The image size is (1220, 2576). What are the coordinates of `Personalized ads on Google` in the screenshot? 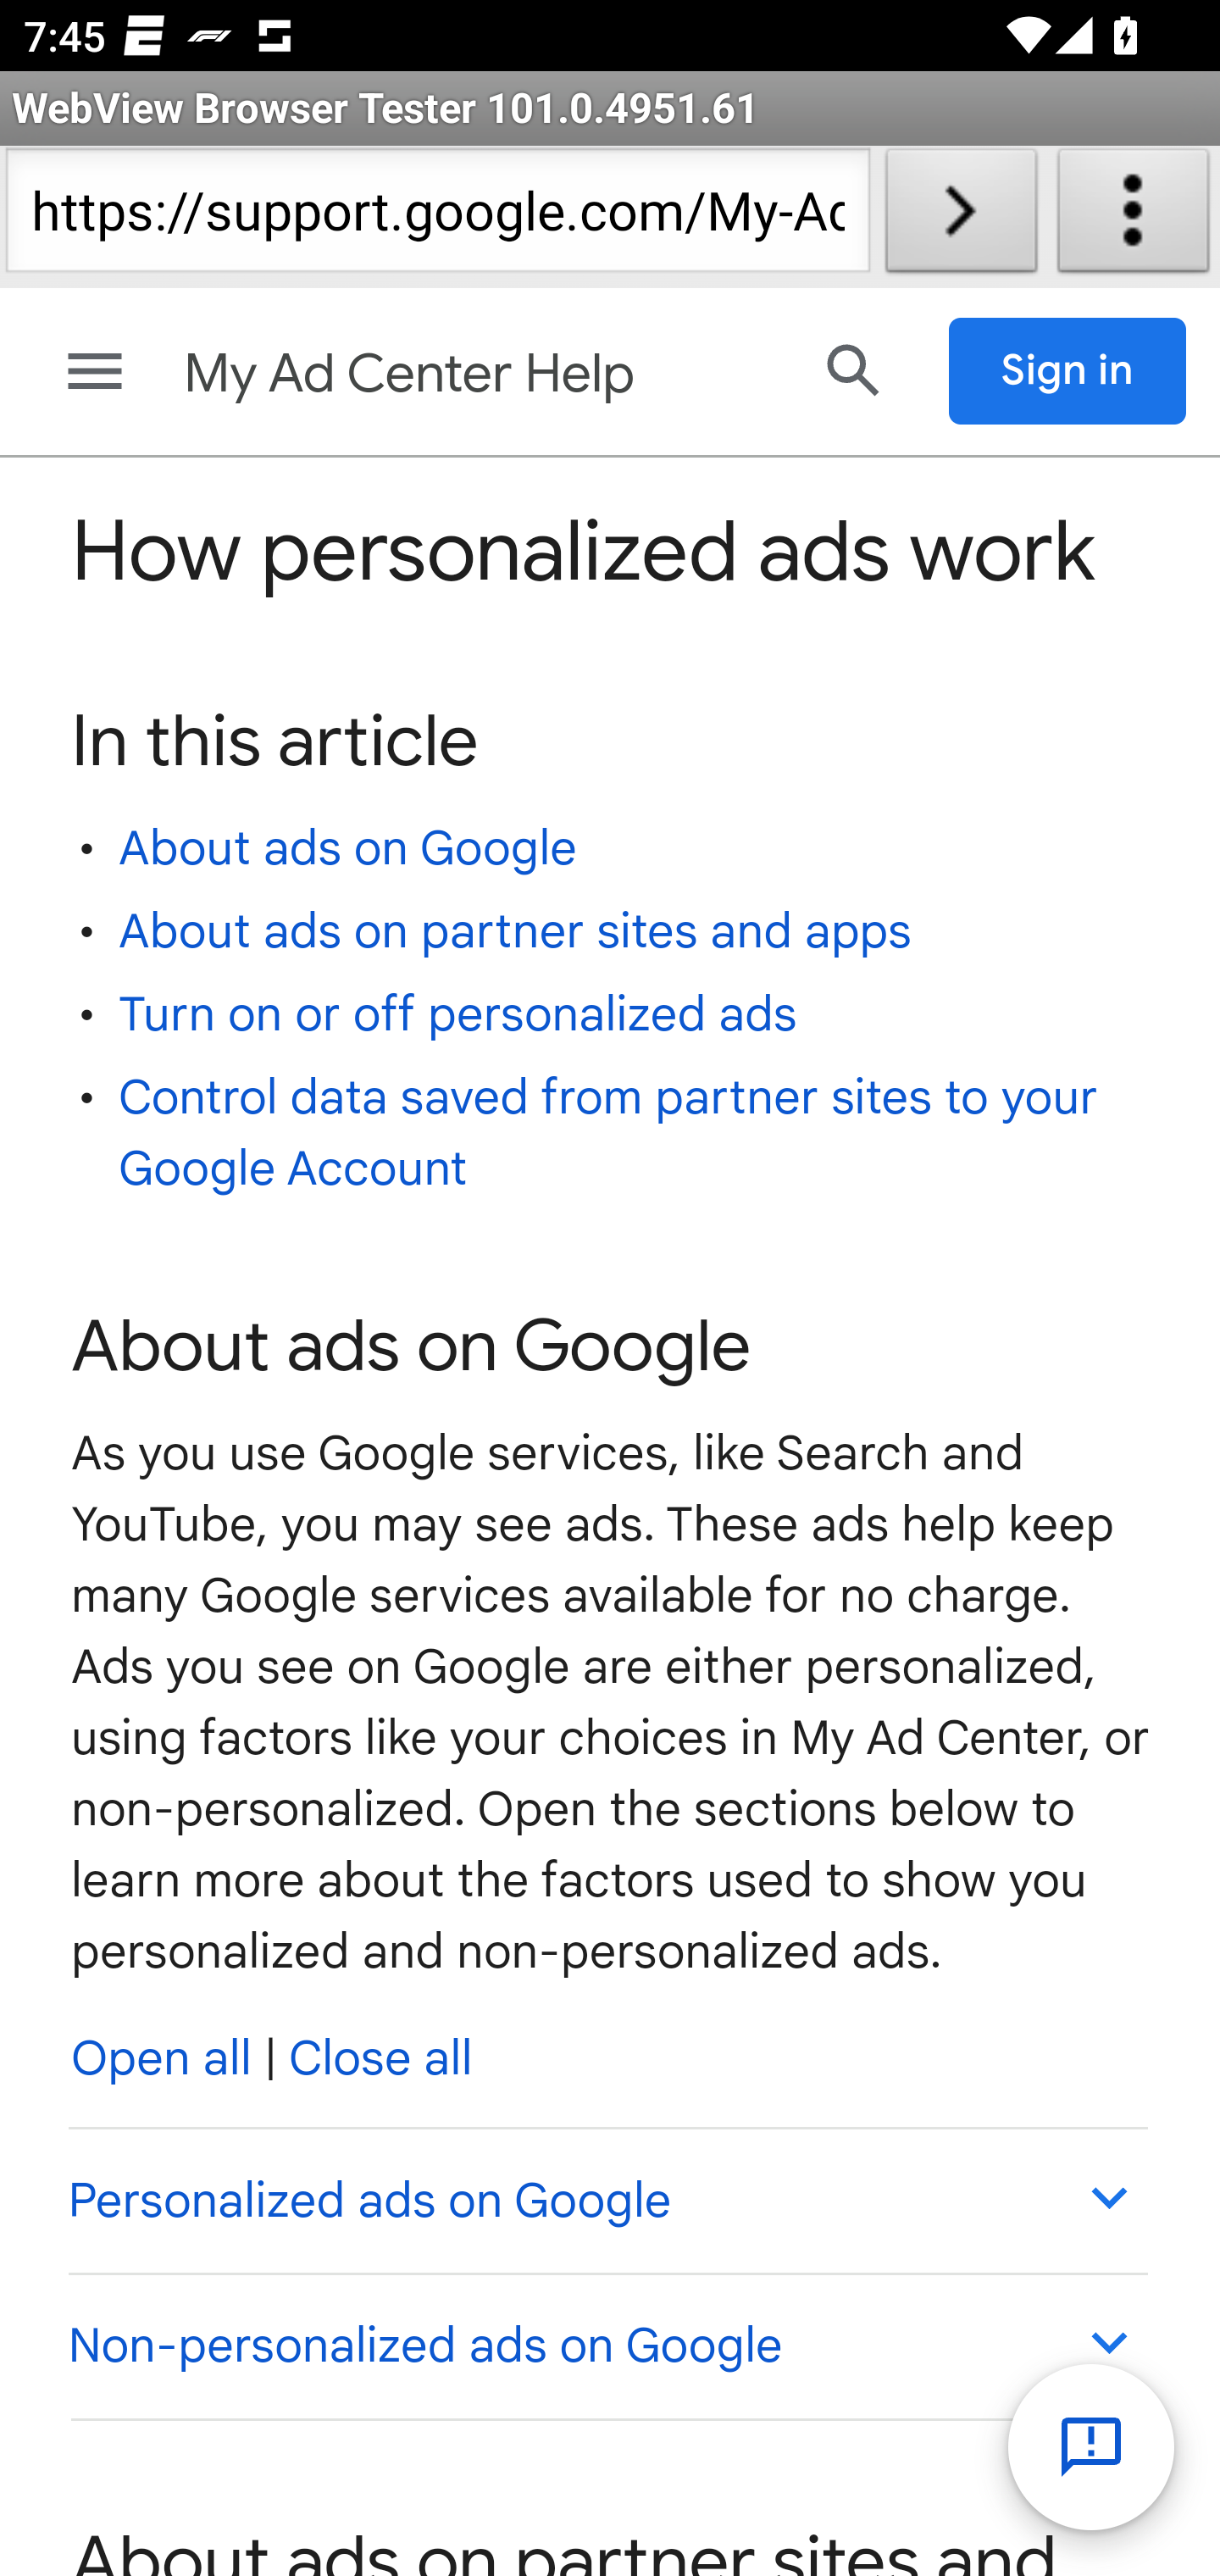 It's located at (607, 2201).